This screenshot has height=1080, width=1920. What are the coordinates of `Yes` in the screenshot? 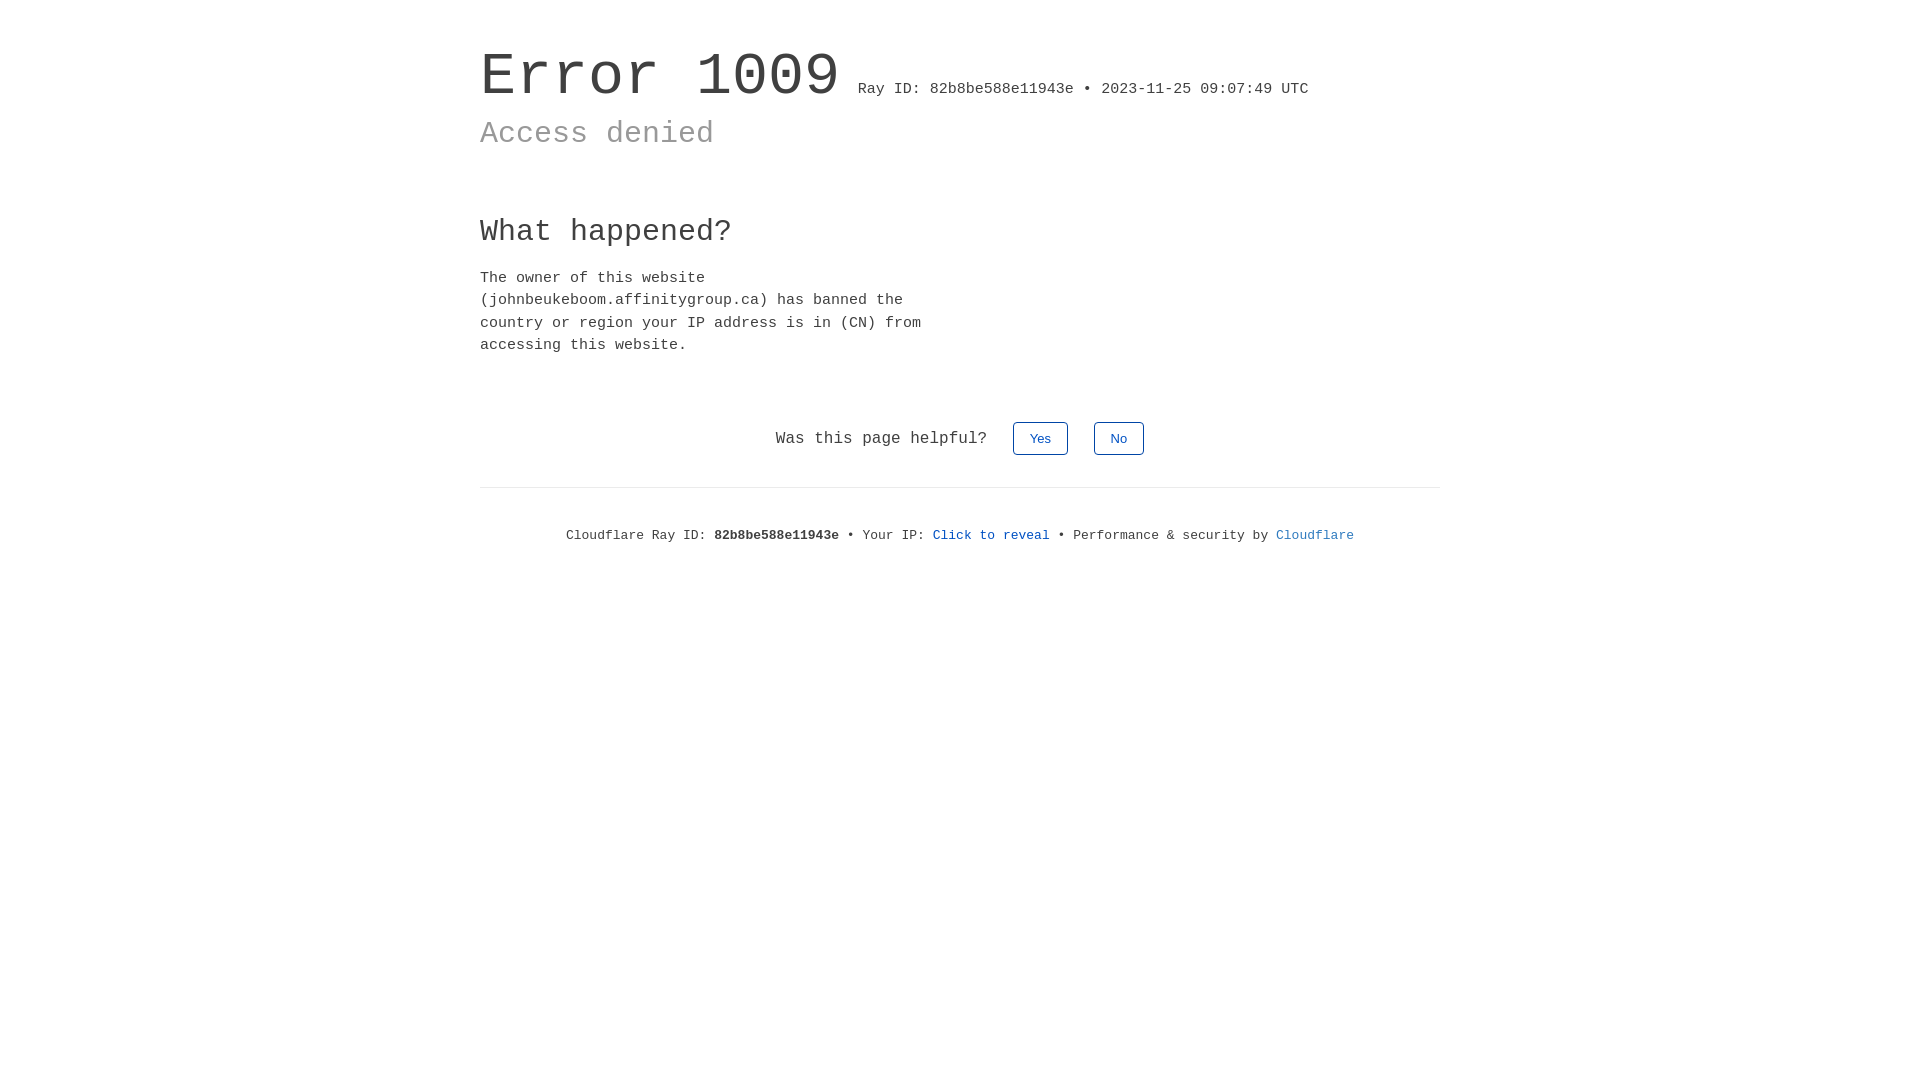 It's located at (1040, 438).